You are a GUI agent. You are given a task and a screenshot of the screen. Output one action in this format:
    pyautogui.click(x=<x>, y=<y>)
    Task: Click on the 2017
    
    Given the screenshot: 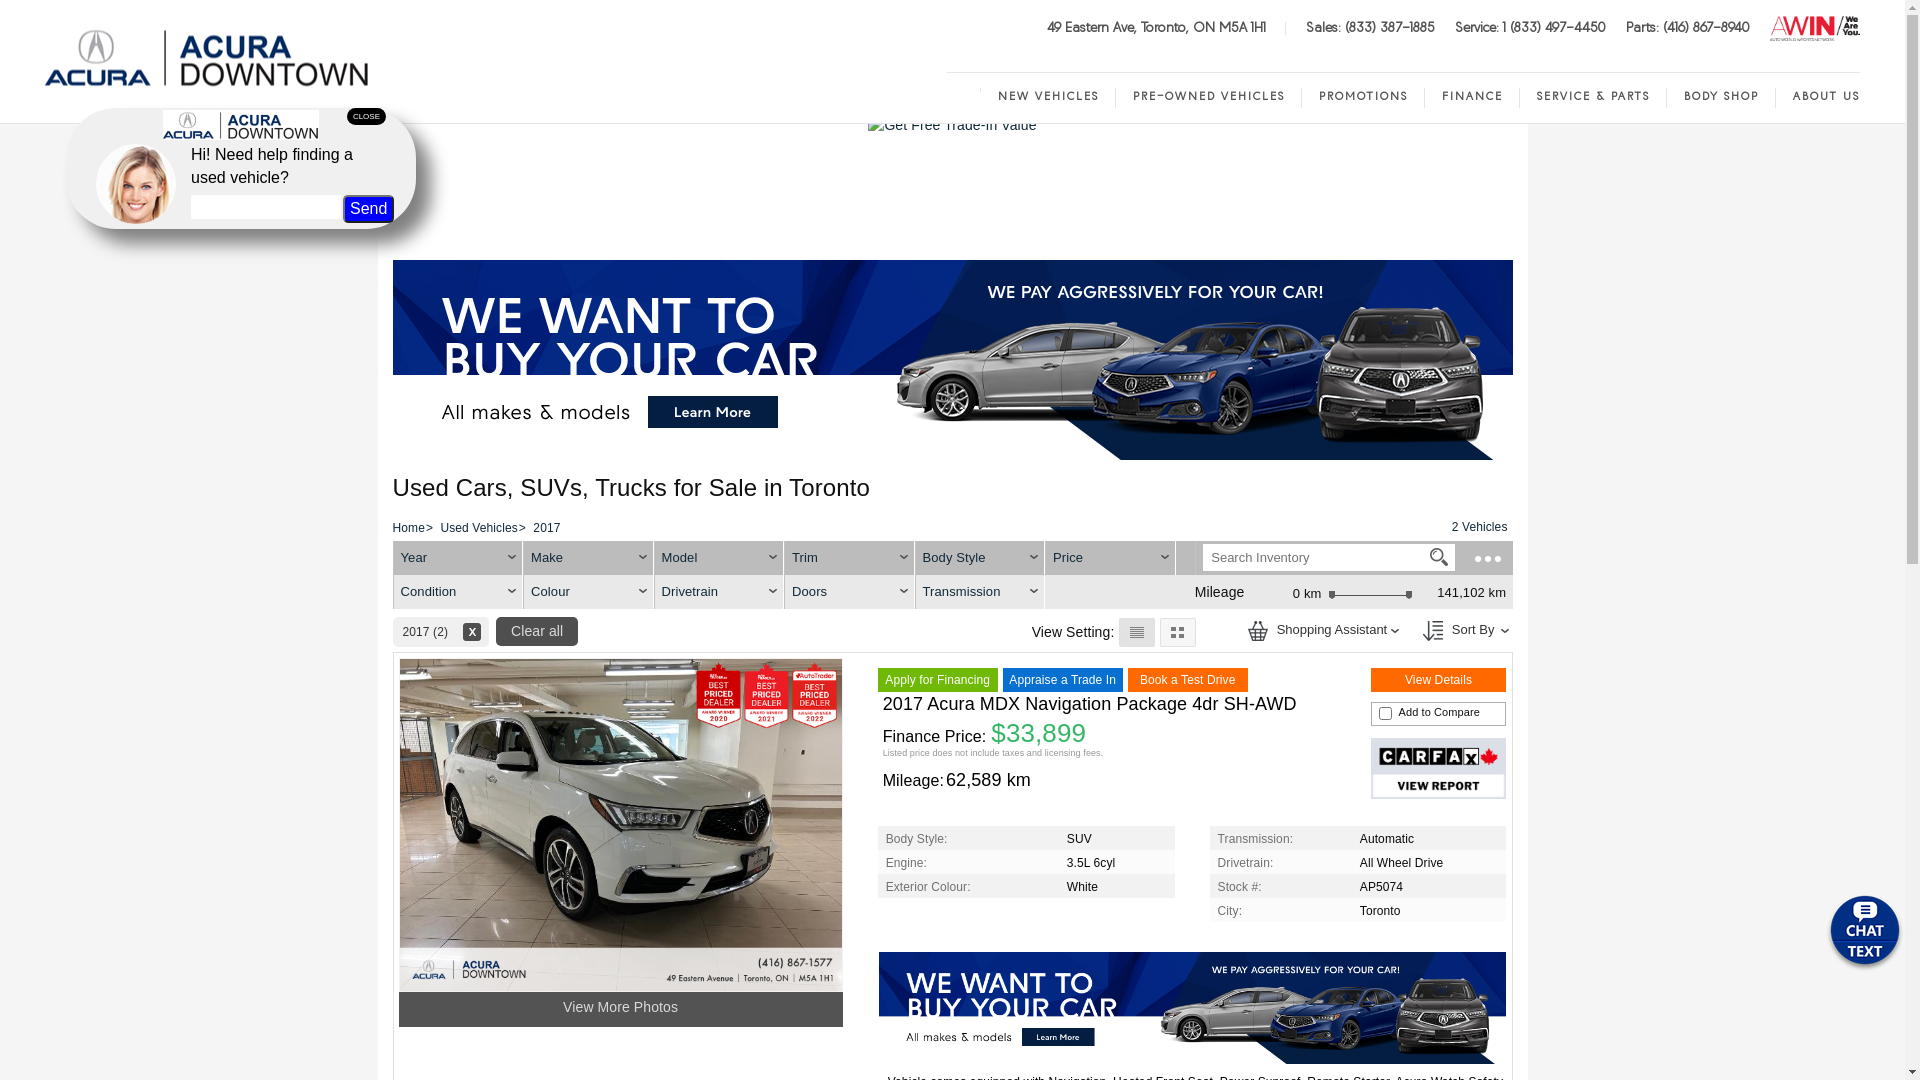 What is the action you would take?
    pyautogui.click(x=546, y=528)
    